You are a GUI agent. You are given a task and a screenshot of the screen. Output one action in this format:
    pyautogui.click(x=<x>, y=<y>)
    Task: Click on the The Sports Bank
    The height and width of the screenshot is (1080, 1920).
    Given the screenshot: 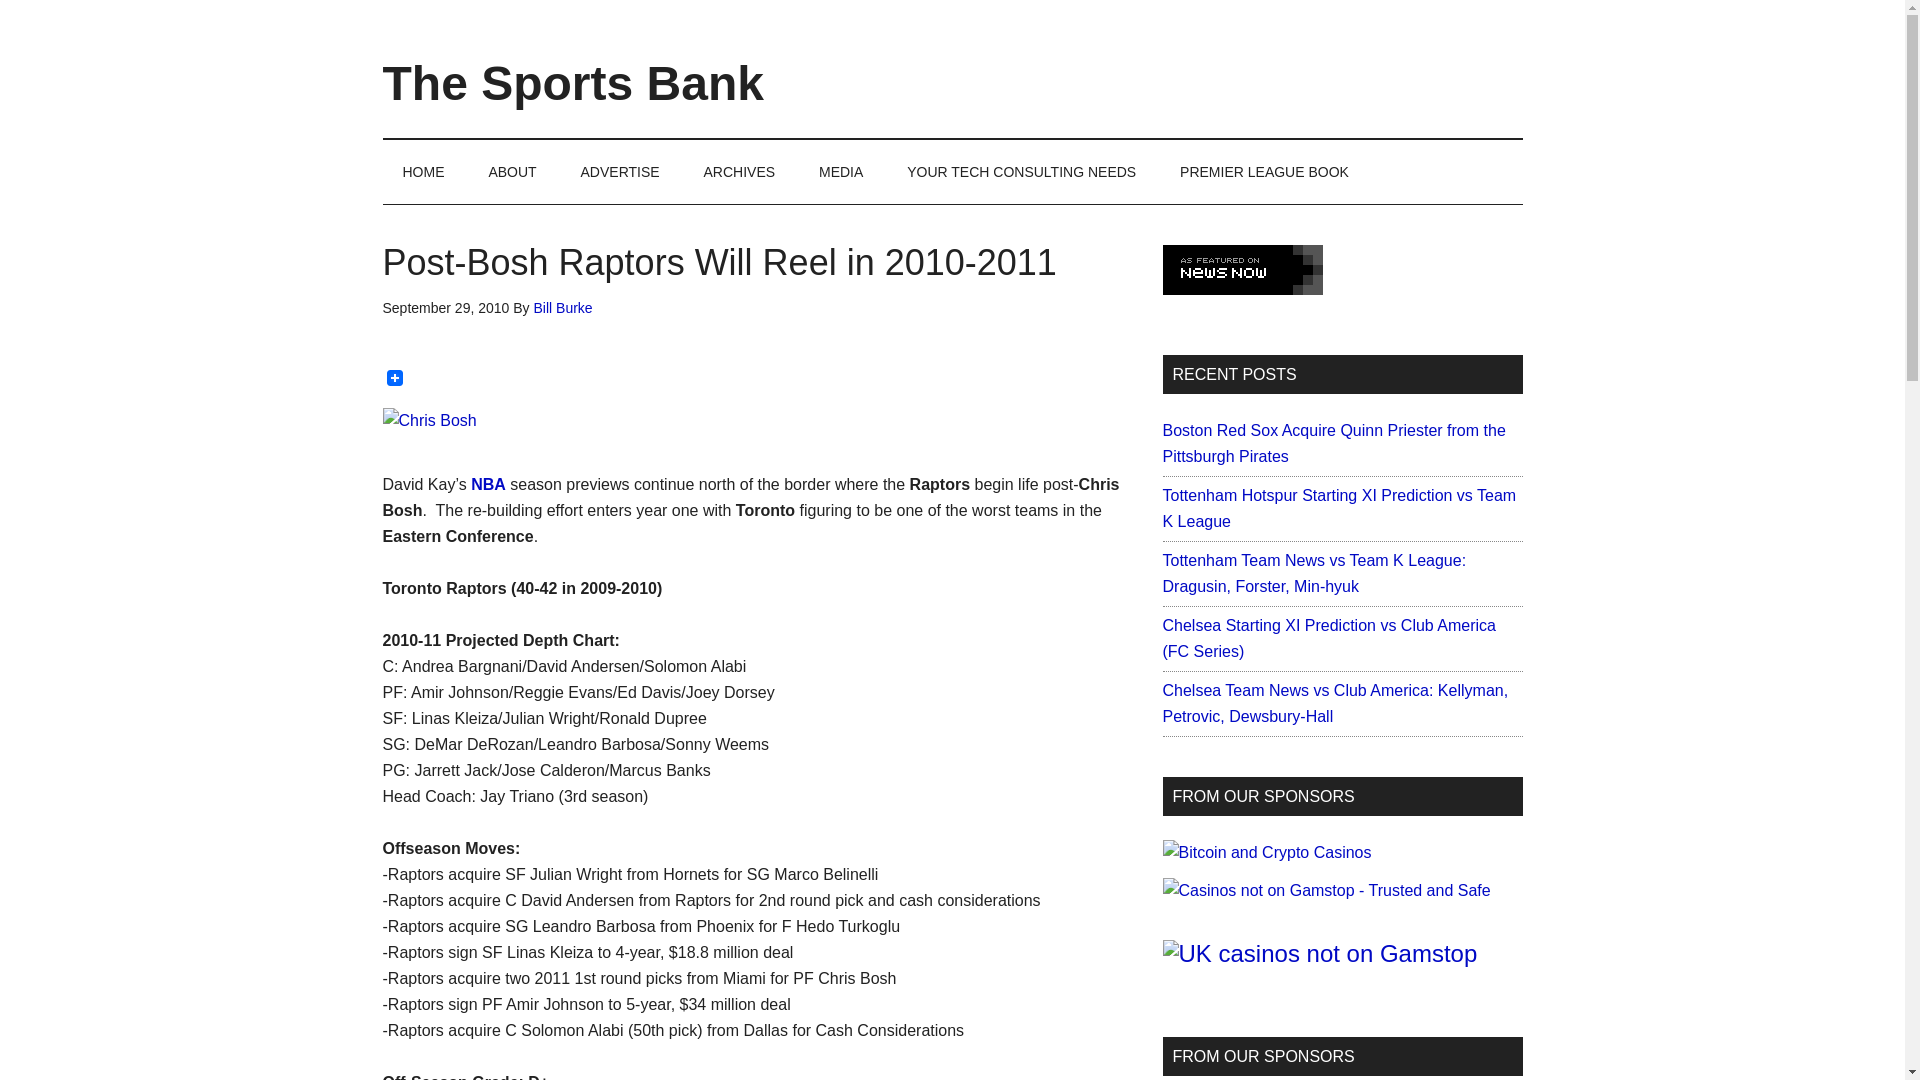 What is the action you would take?
    pyautogui.click(x=572, y=84)
    